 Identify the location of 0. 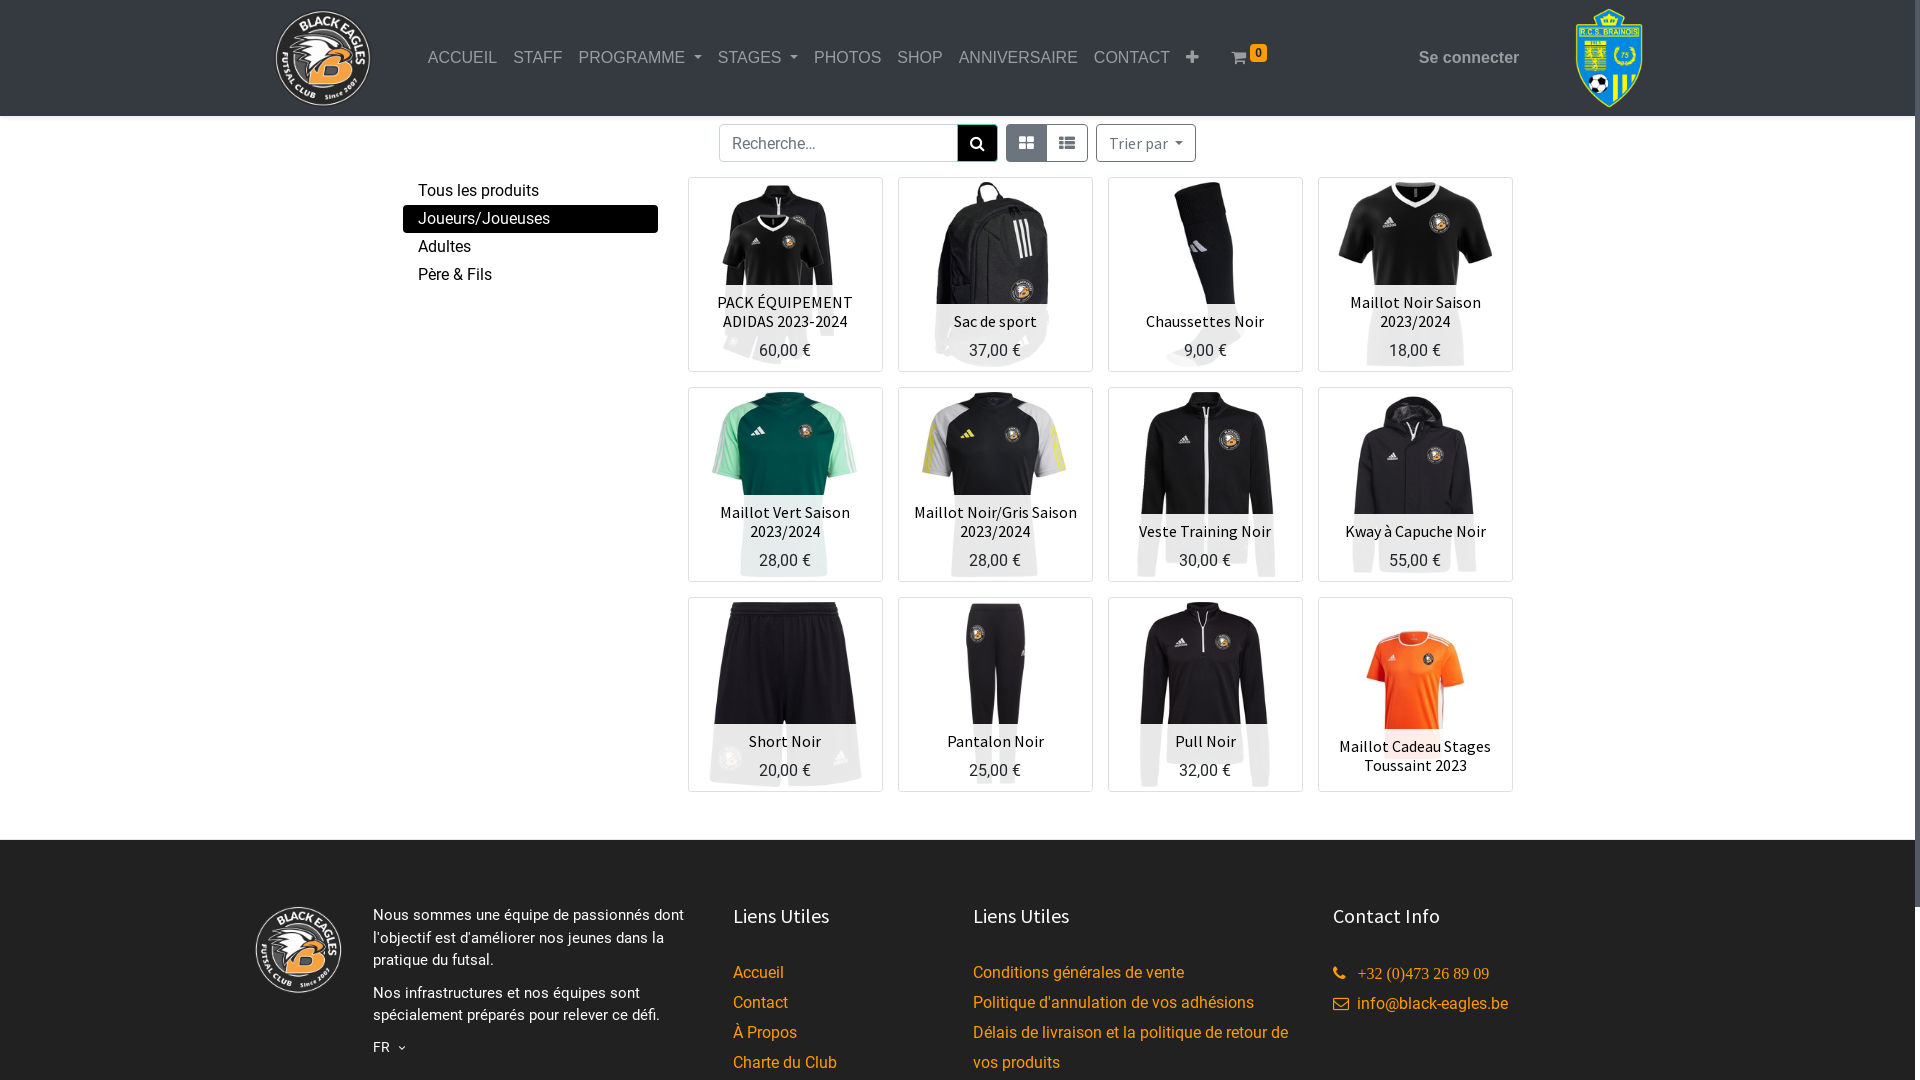
(1249, 58).